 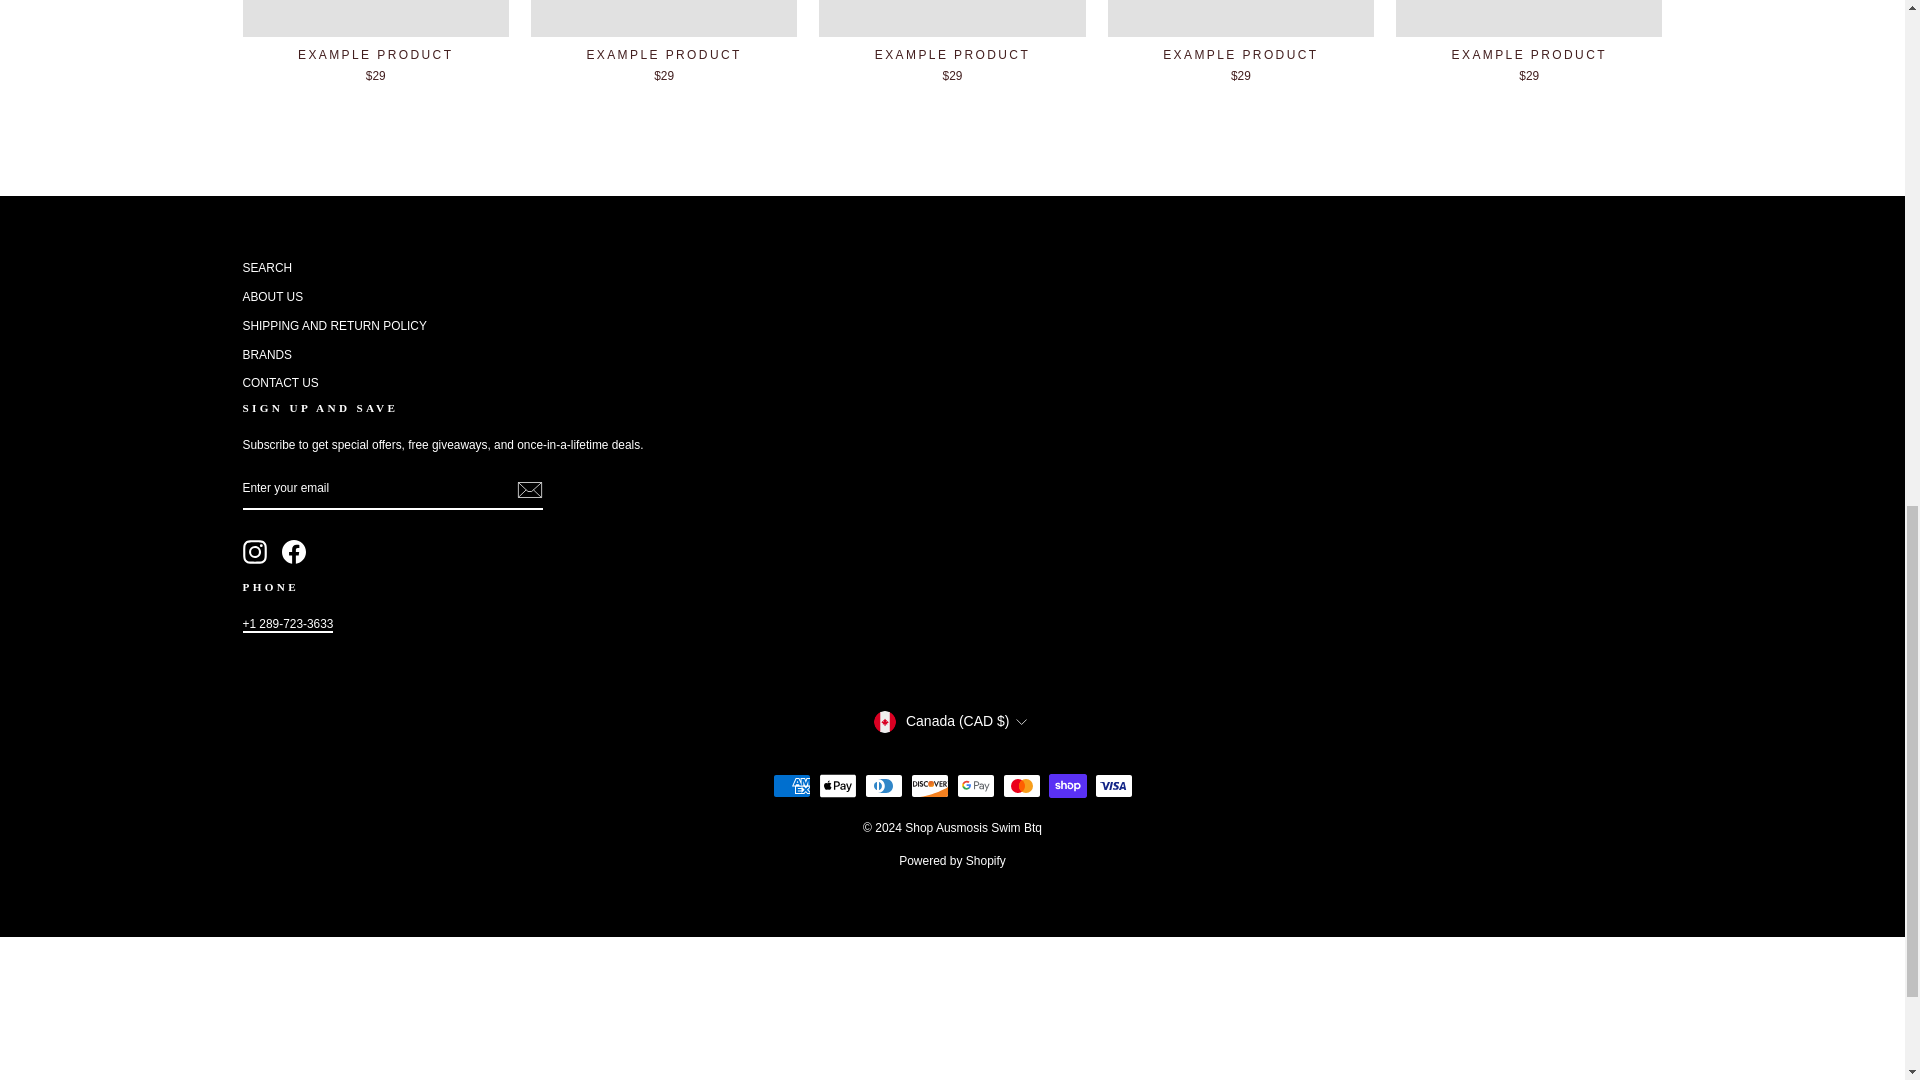 What do you see at coordinates (254, 552) in the screenshot?
I see `instagram` at bounding box center [254, 552].